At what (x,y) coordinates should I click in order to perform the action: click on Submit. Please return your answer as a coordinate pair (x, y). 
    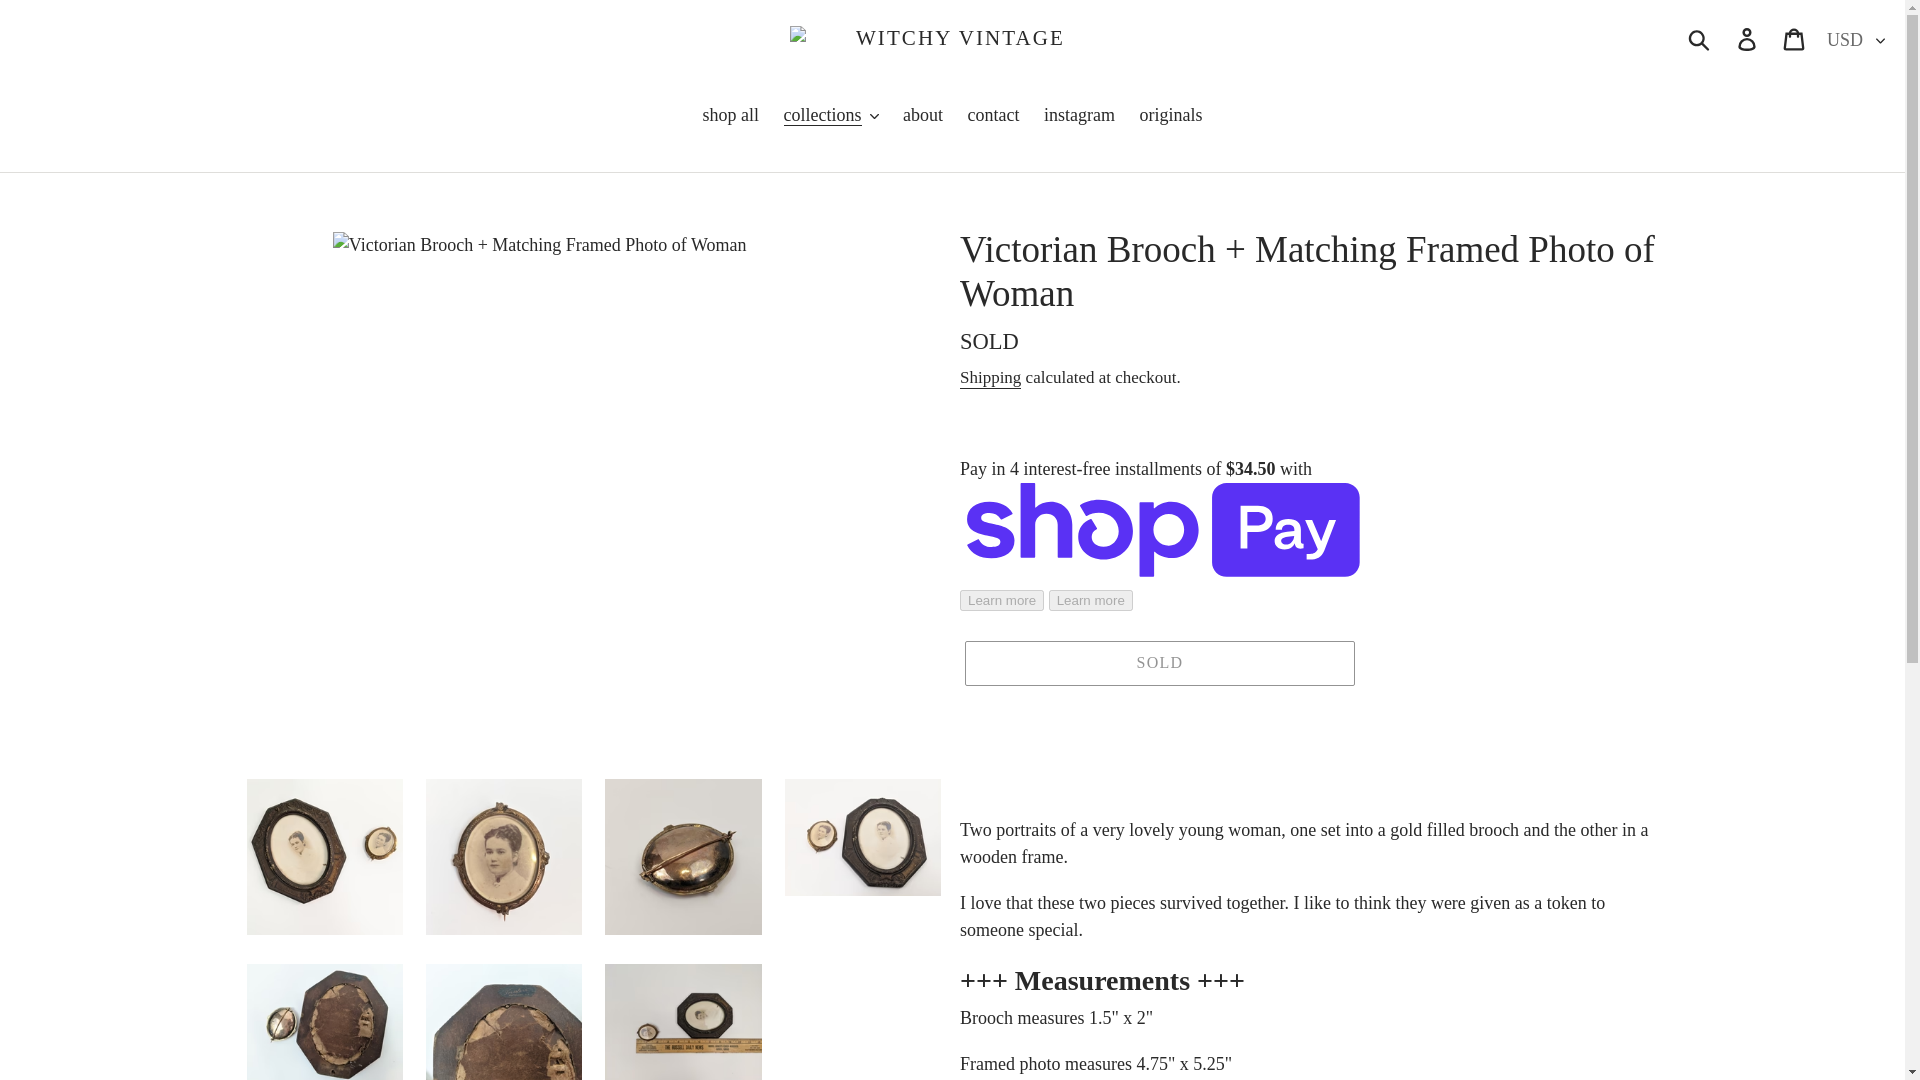
    Looking at the image, I should click on (1700, 38).